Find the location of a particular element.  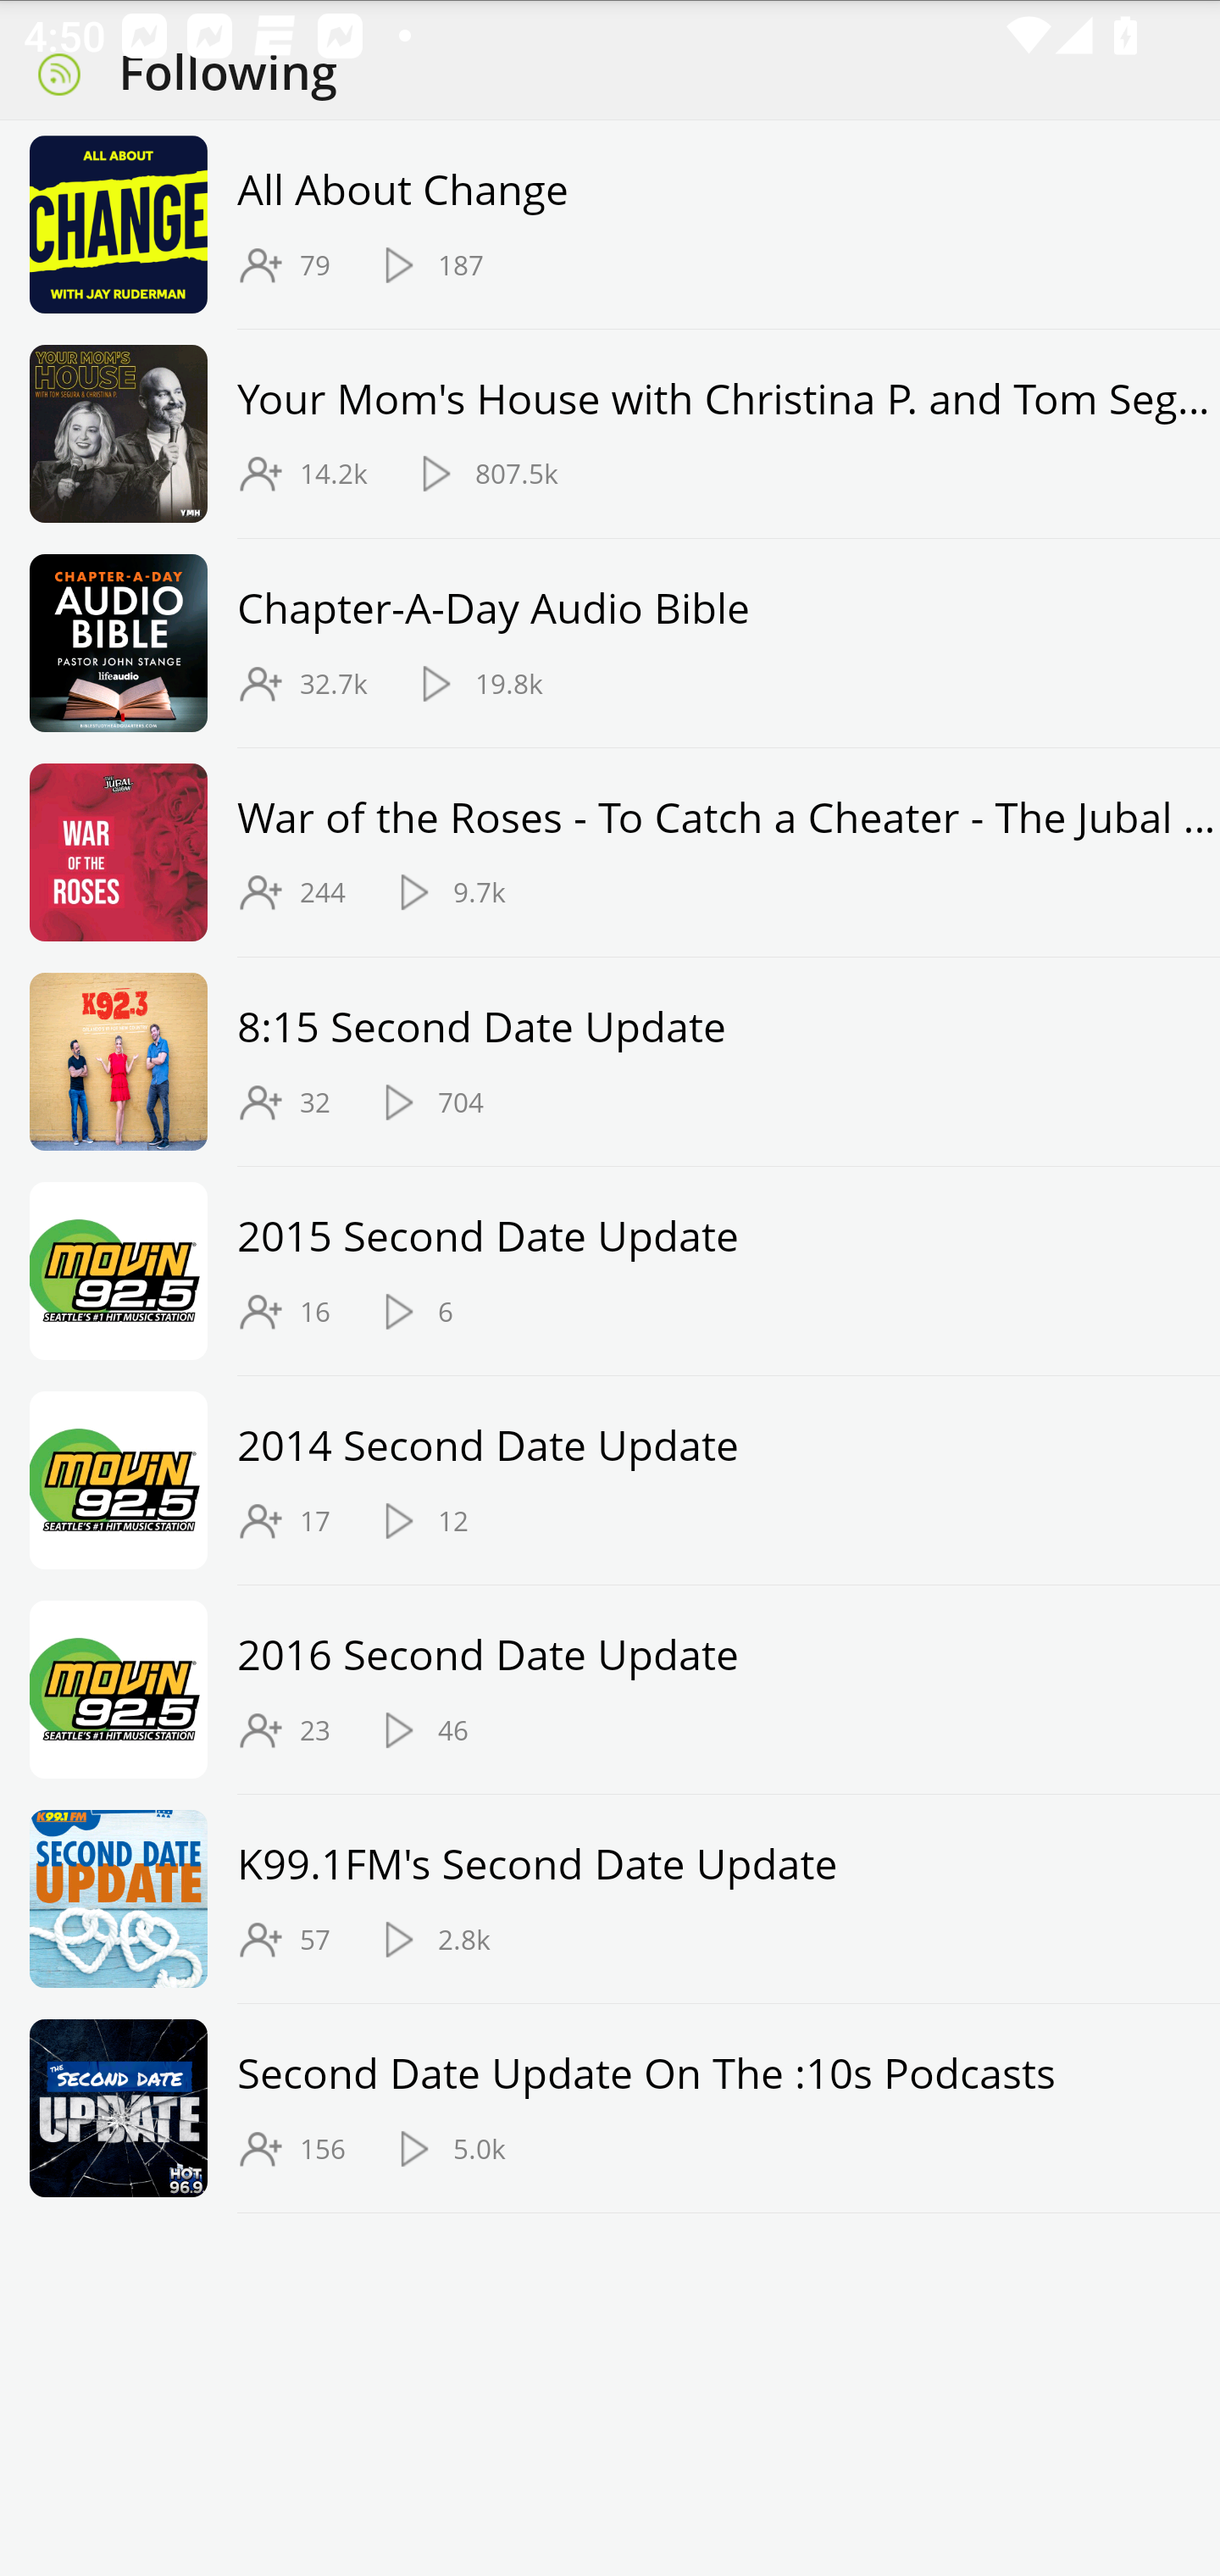

8:15 Second Date Update 32 704 is located at coordinates (610, 1063).